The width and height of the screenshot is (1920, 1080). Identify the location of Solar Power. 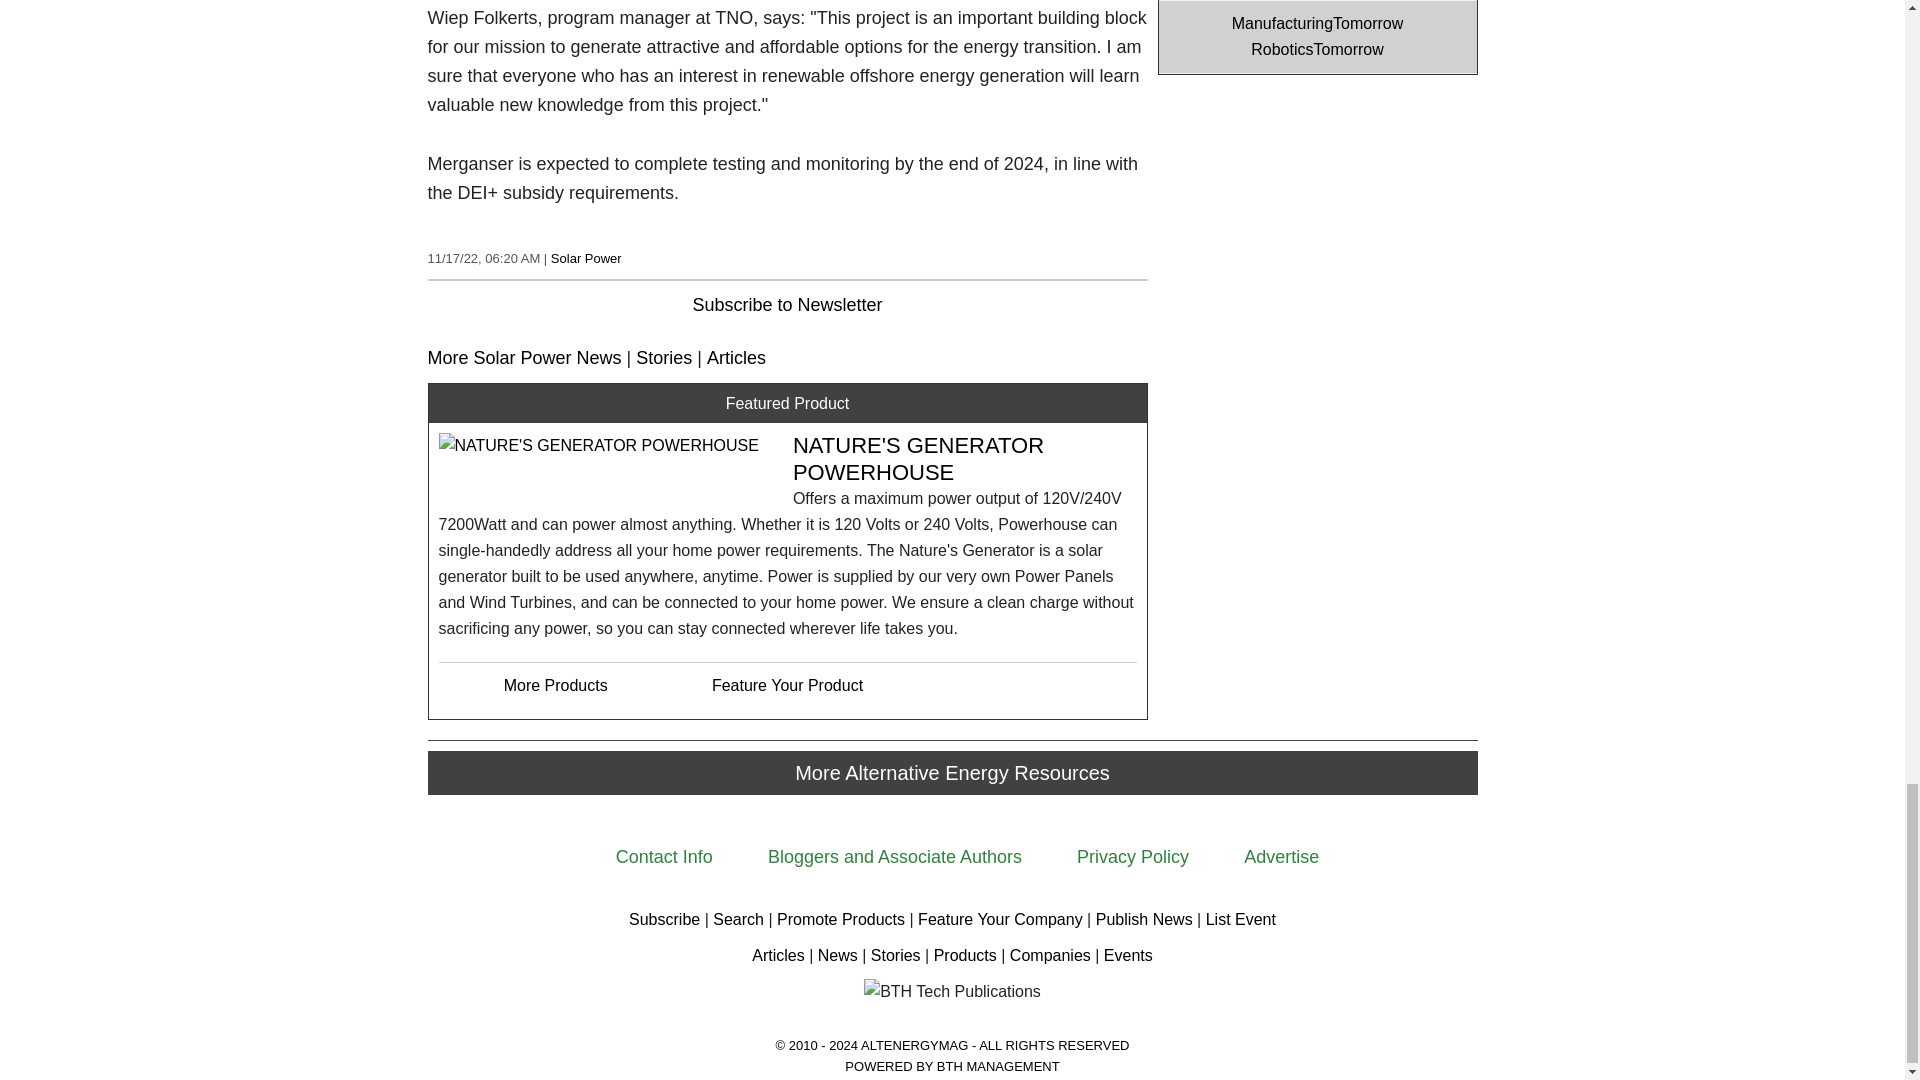
(586, 258).